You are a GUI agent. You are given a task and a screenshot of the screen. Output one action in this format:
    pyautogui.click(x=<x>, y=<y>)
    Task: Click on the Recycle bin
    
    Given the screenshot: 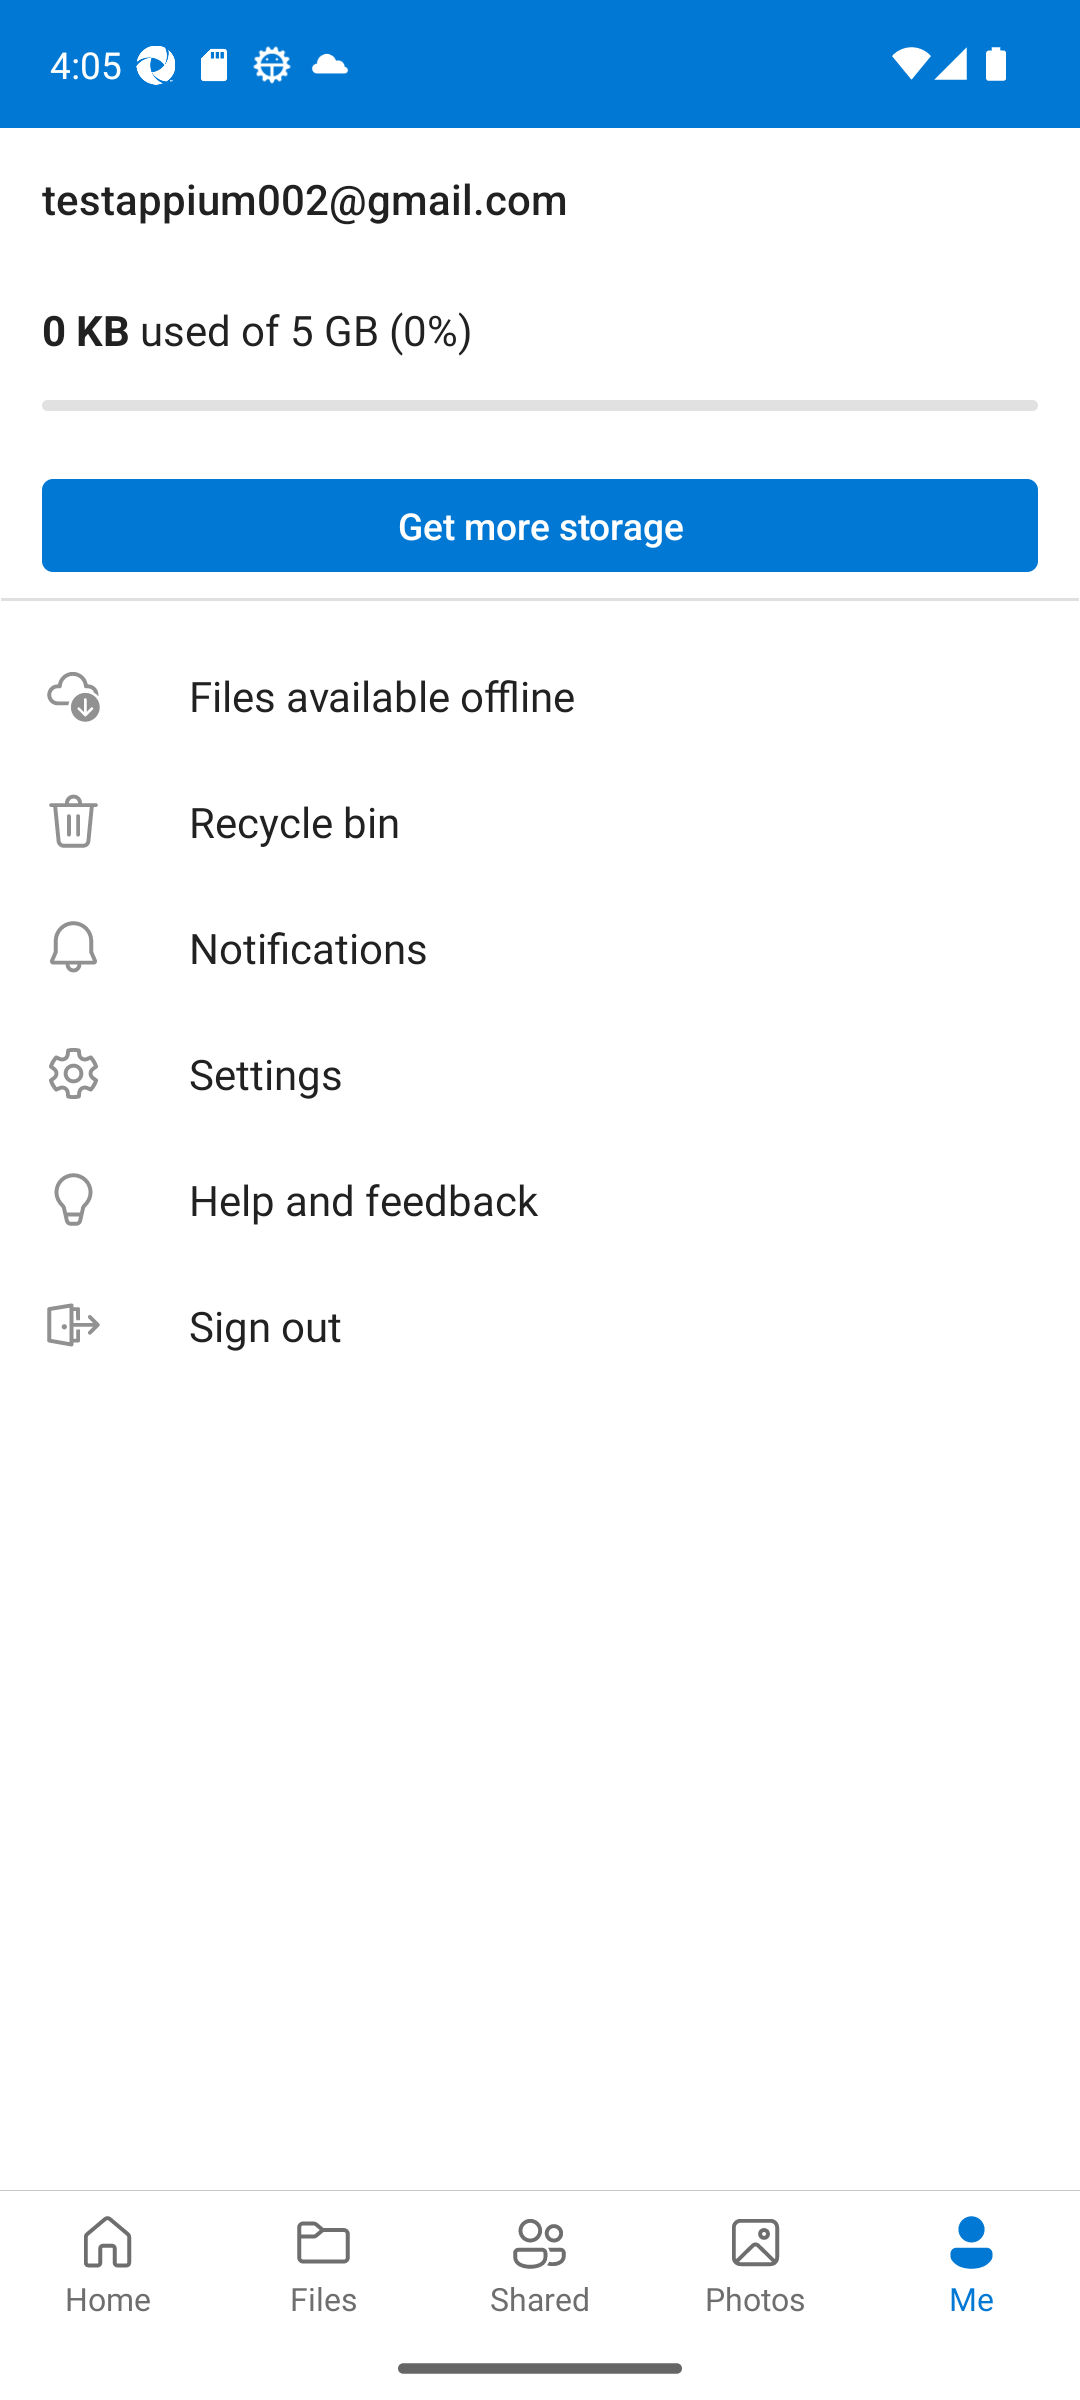 What is the action you would take?
    pyautogui.click(x=540, y=822)
    